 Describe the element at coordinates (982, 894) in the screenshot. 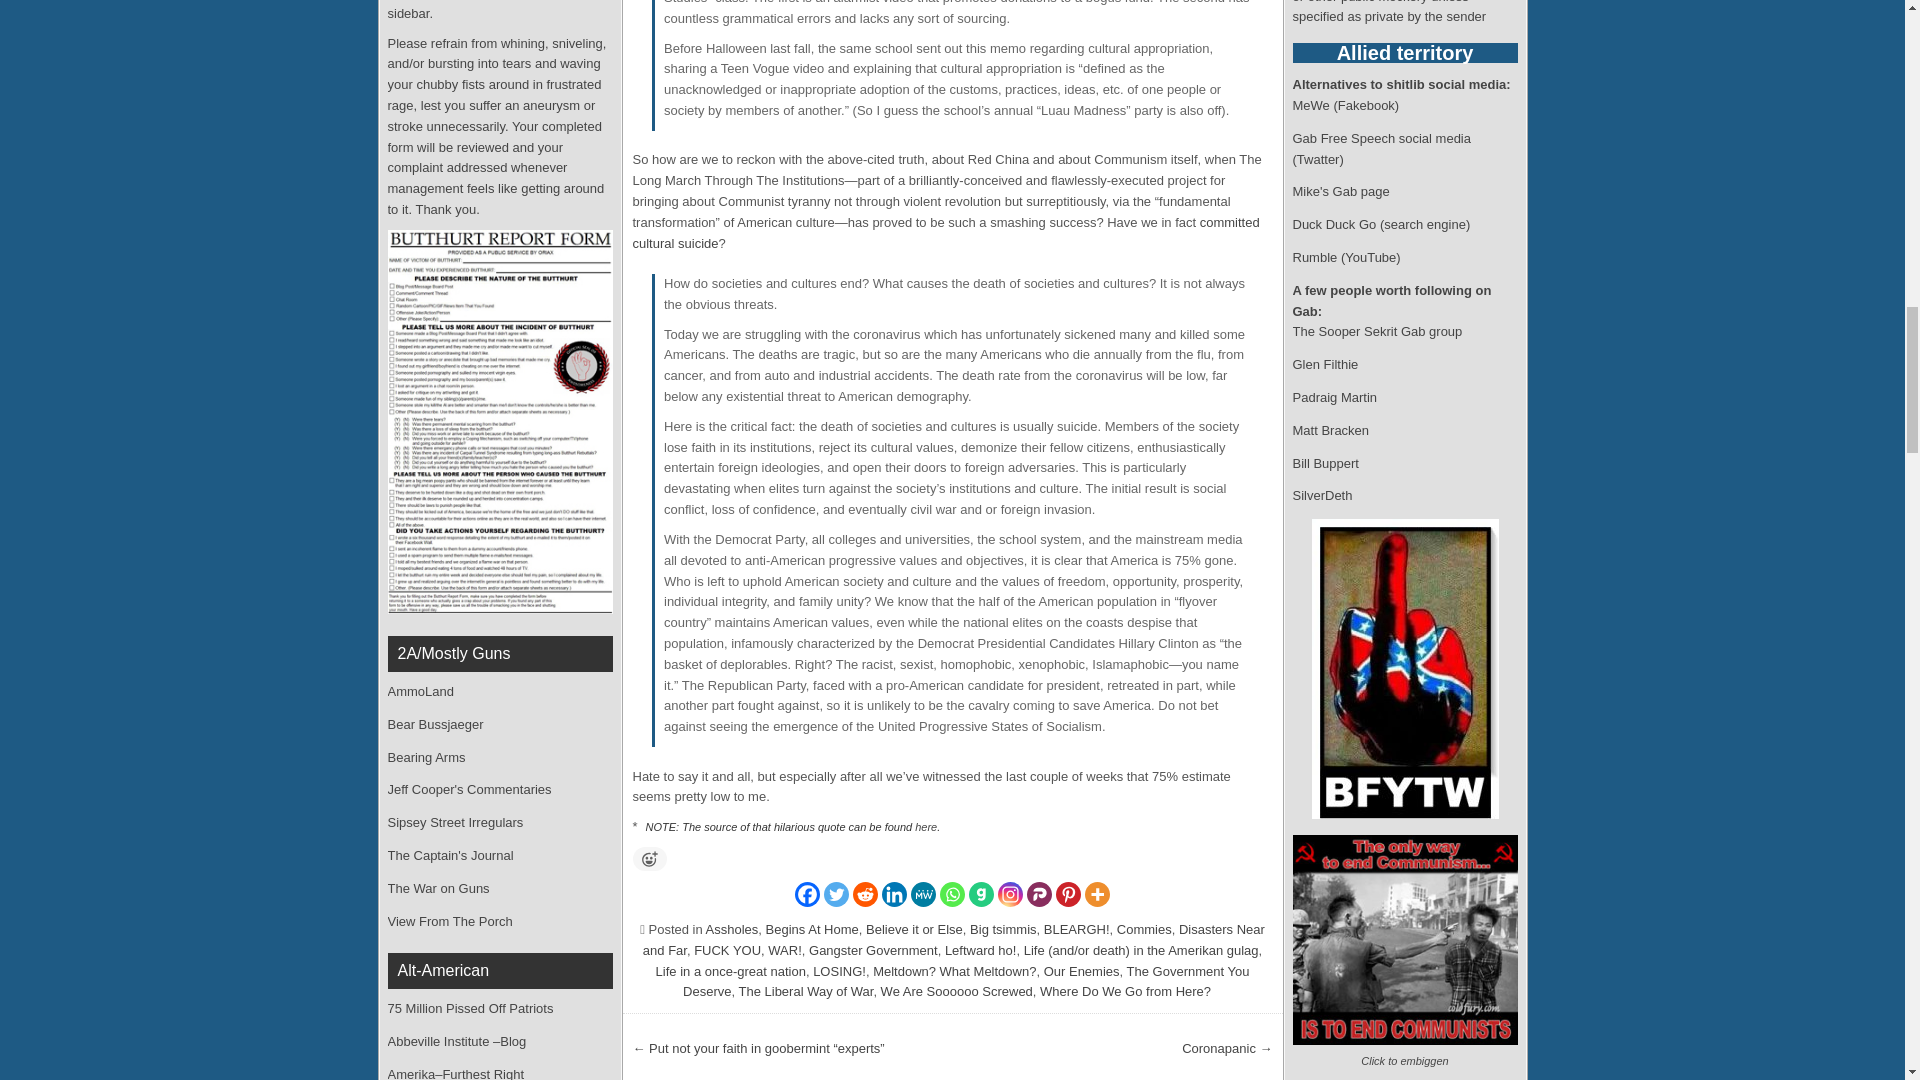

I see `Gab` at that location.